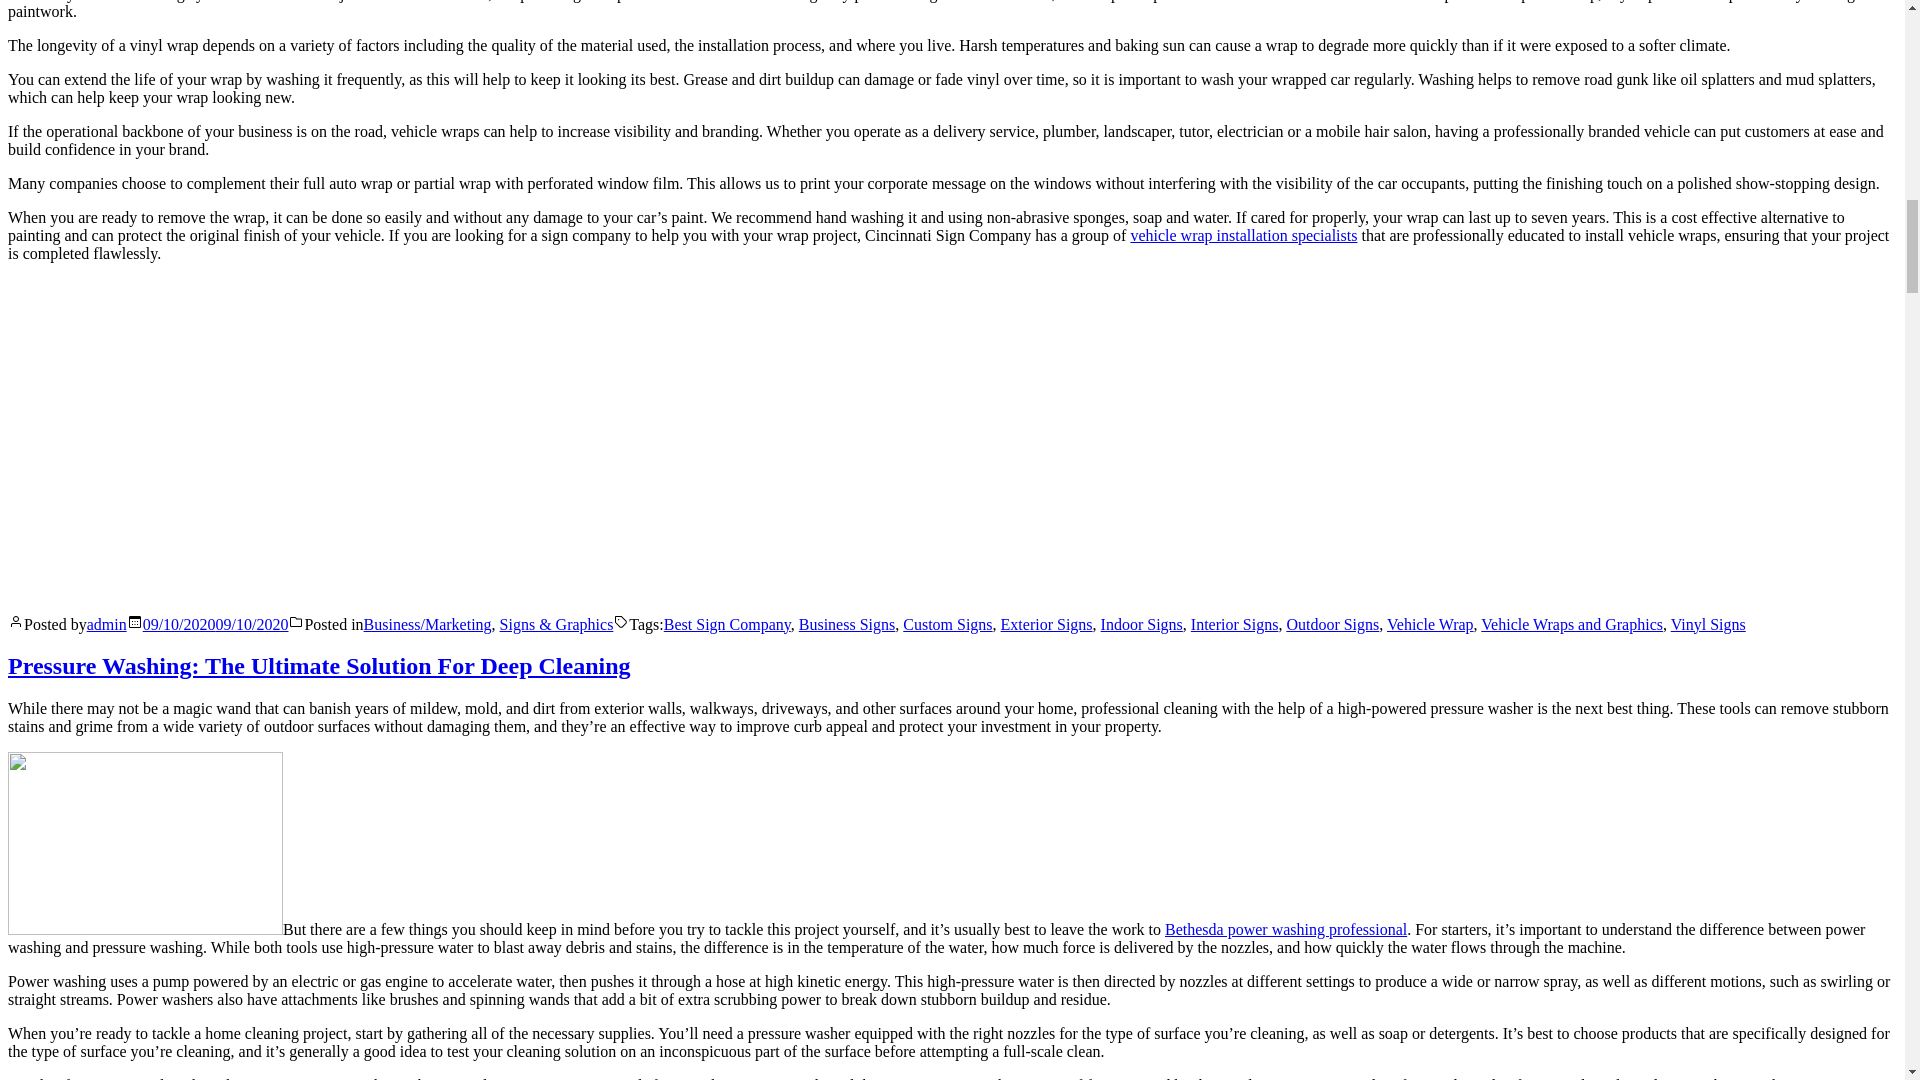 The image size is (1920, 1080). I want to click on Outdoor Signs, so click(1332, 624).